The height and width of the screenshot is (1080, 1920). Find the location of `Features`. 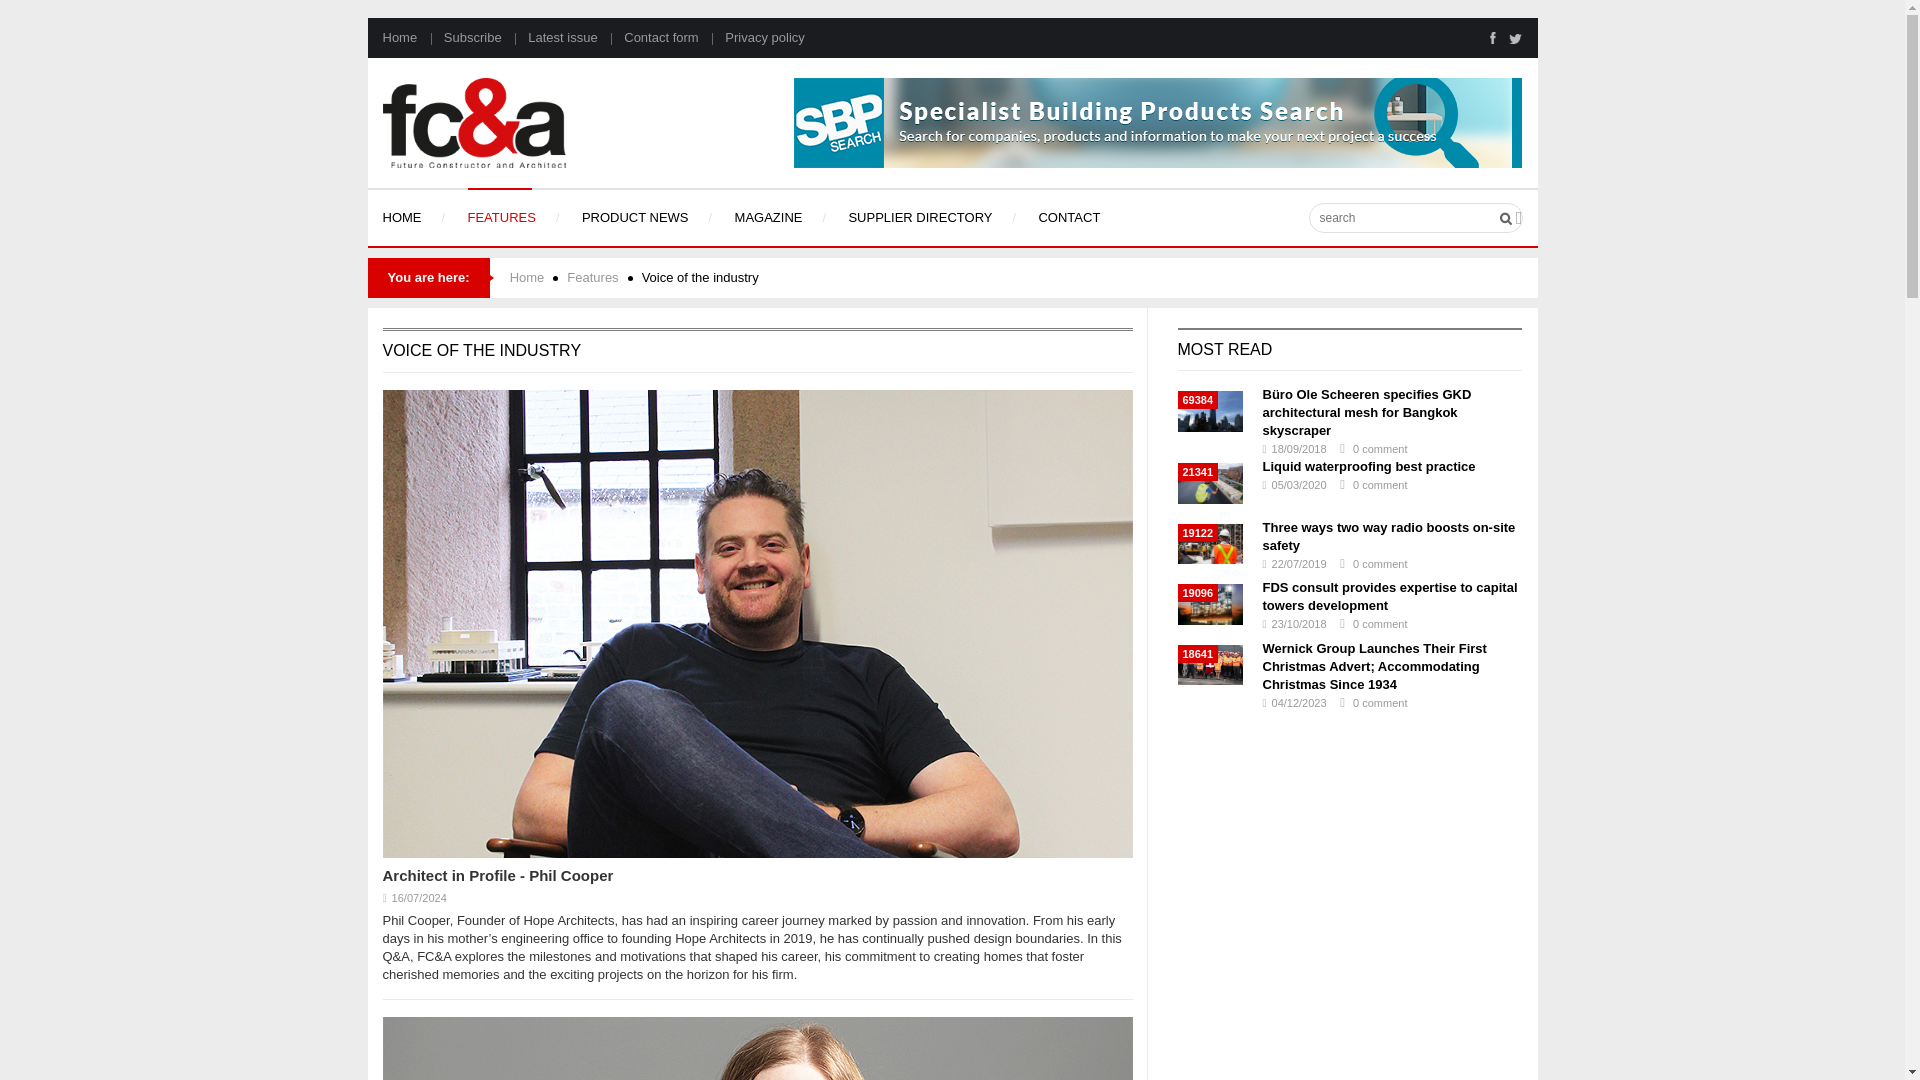

Features is located at coordinates (498, 218).